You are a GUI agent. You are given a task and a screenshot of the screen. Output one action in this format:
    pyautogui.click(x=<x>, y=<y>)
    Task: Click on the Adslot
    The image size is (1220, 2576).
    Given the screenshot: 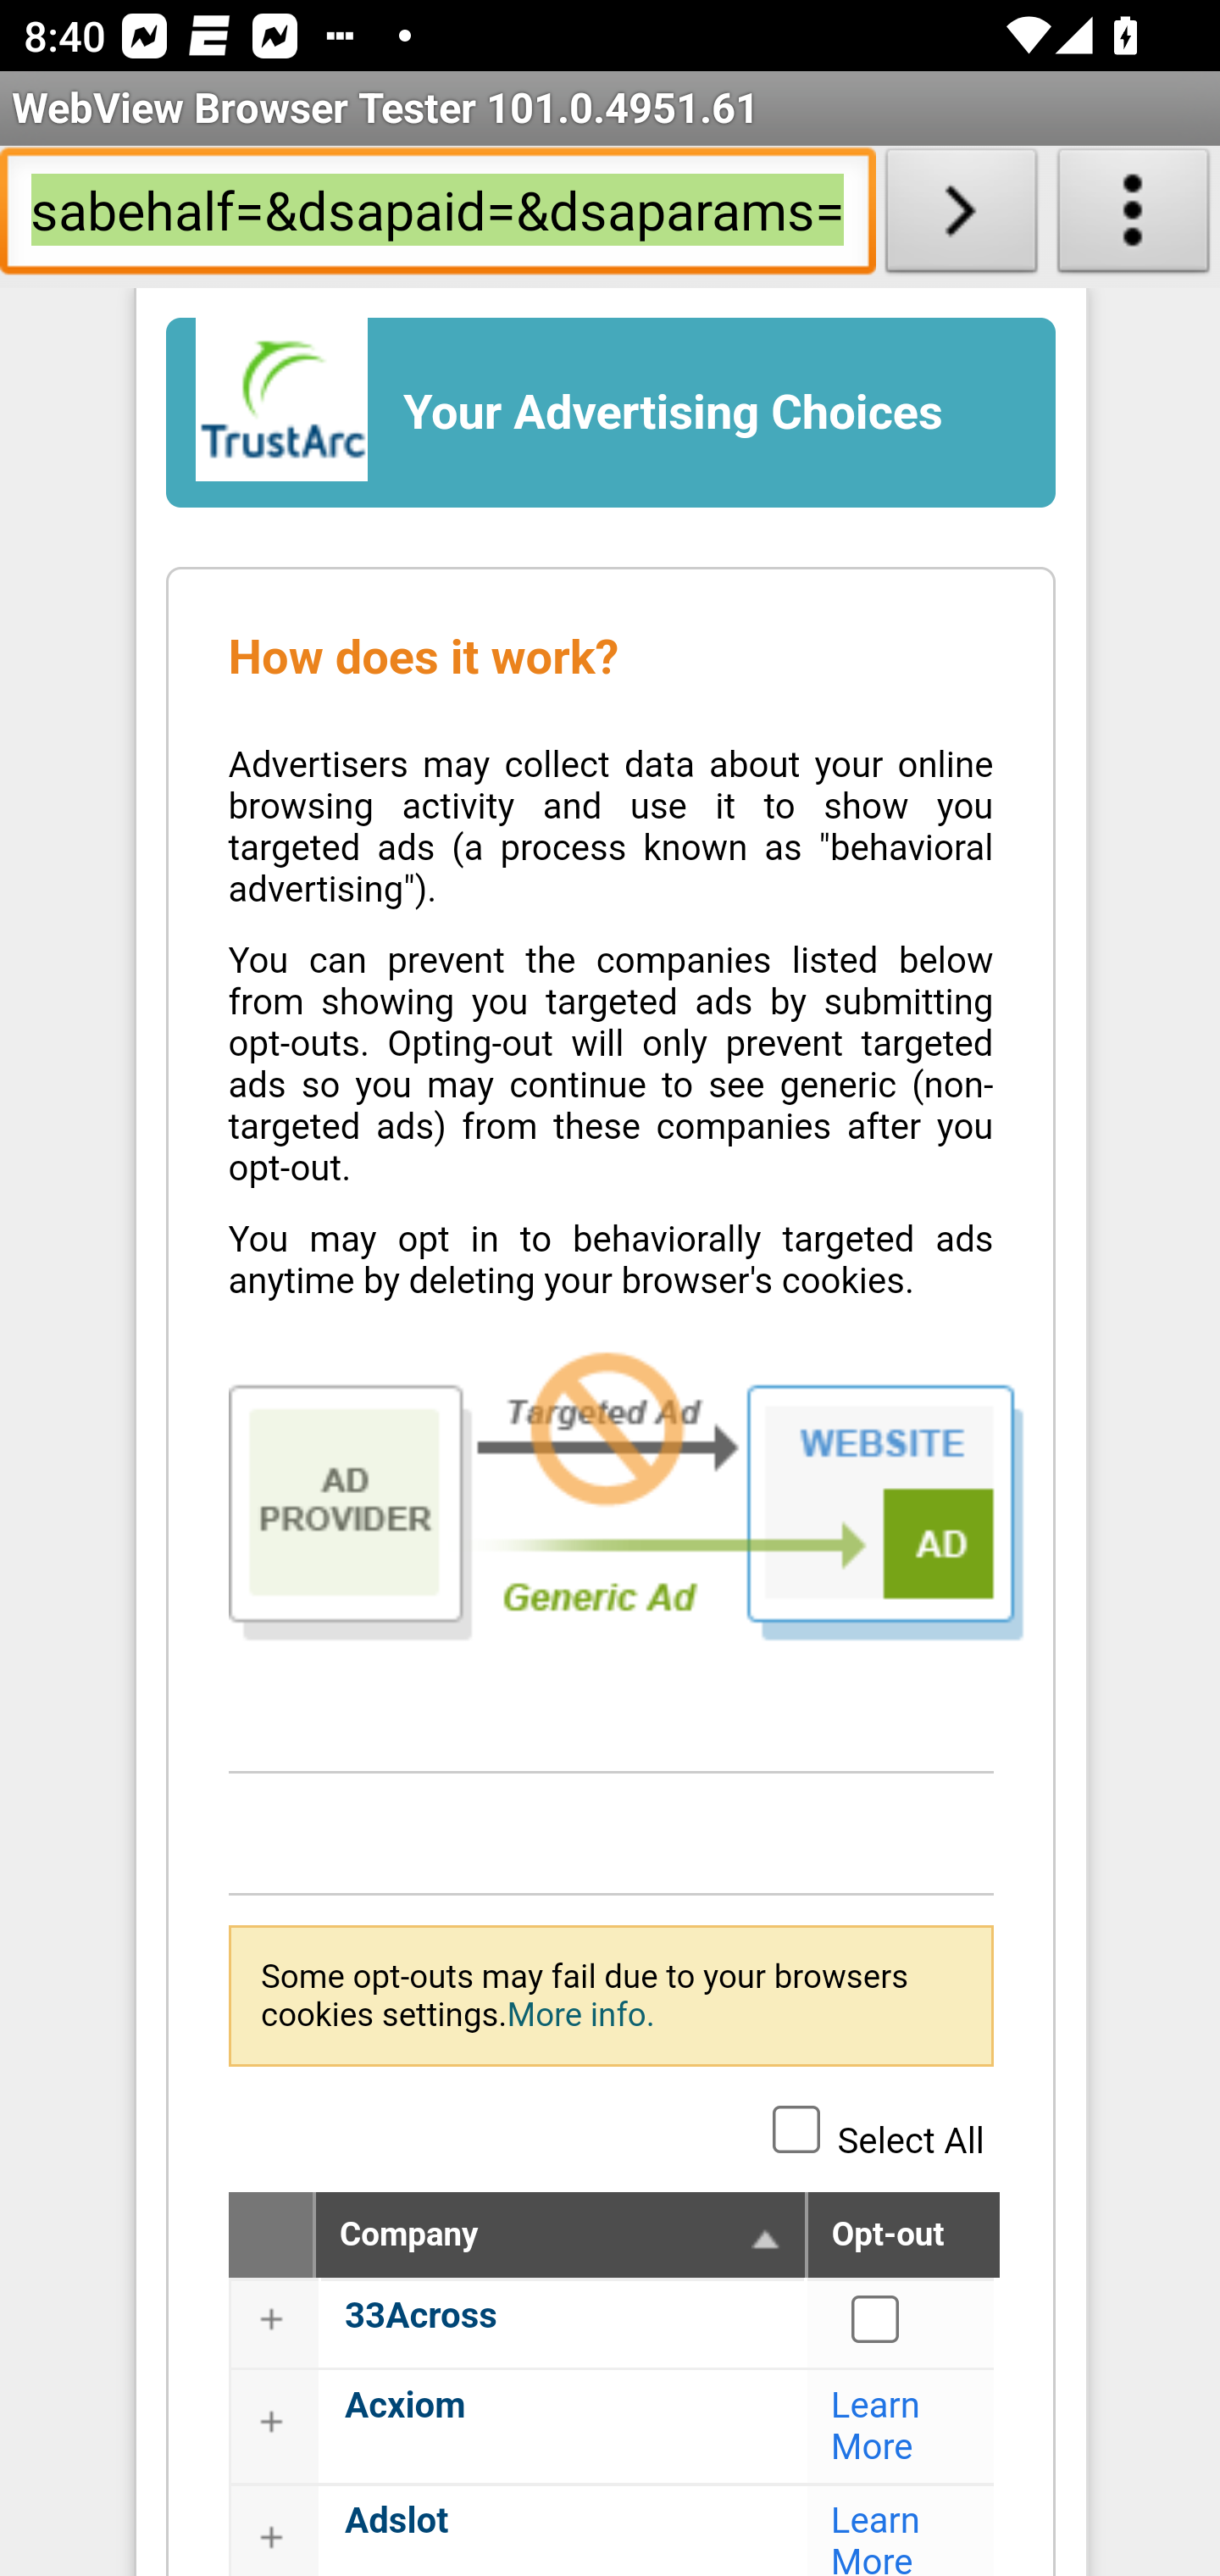 What is the action you would take?
    pyautogui.click(x=396, y=2523)
    